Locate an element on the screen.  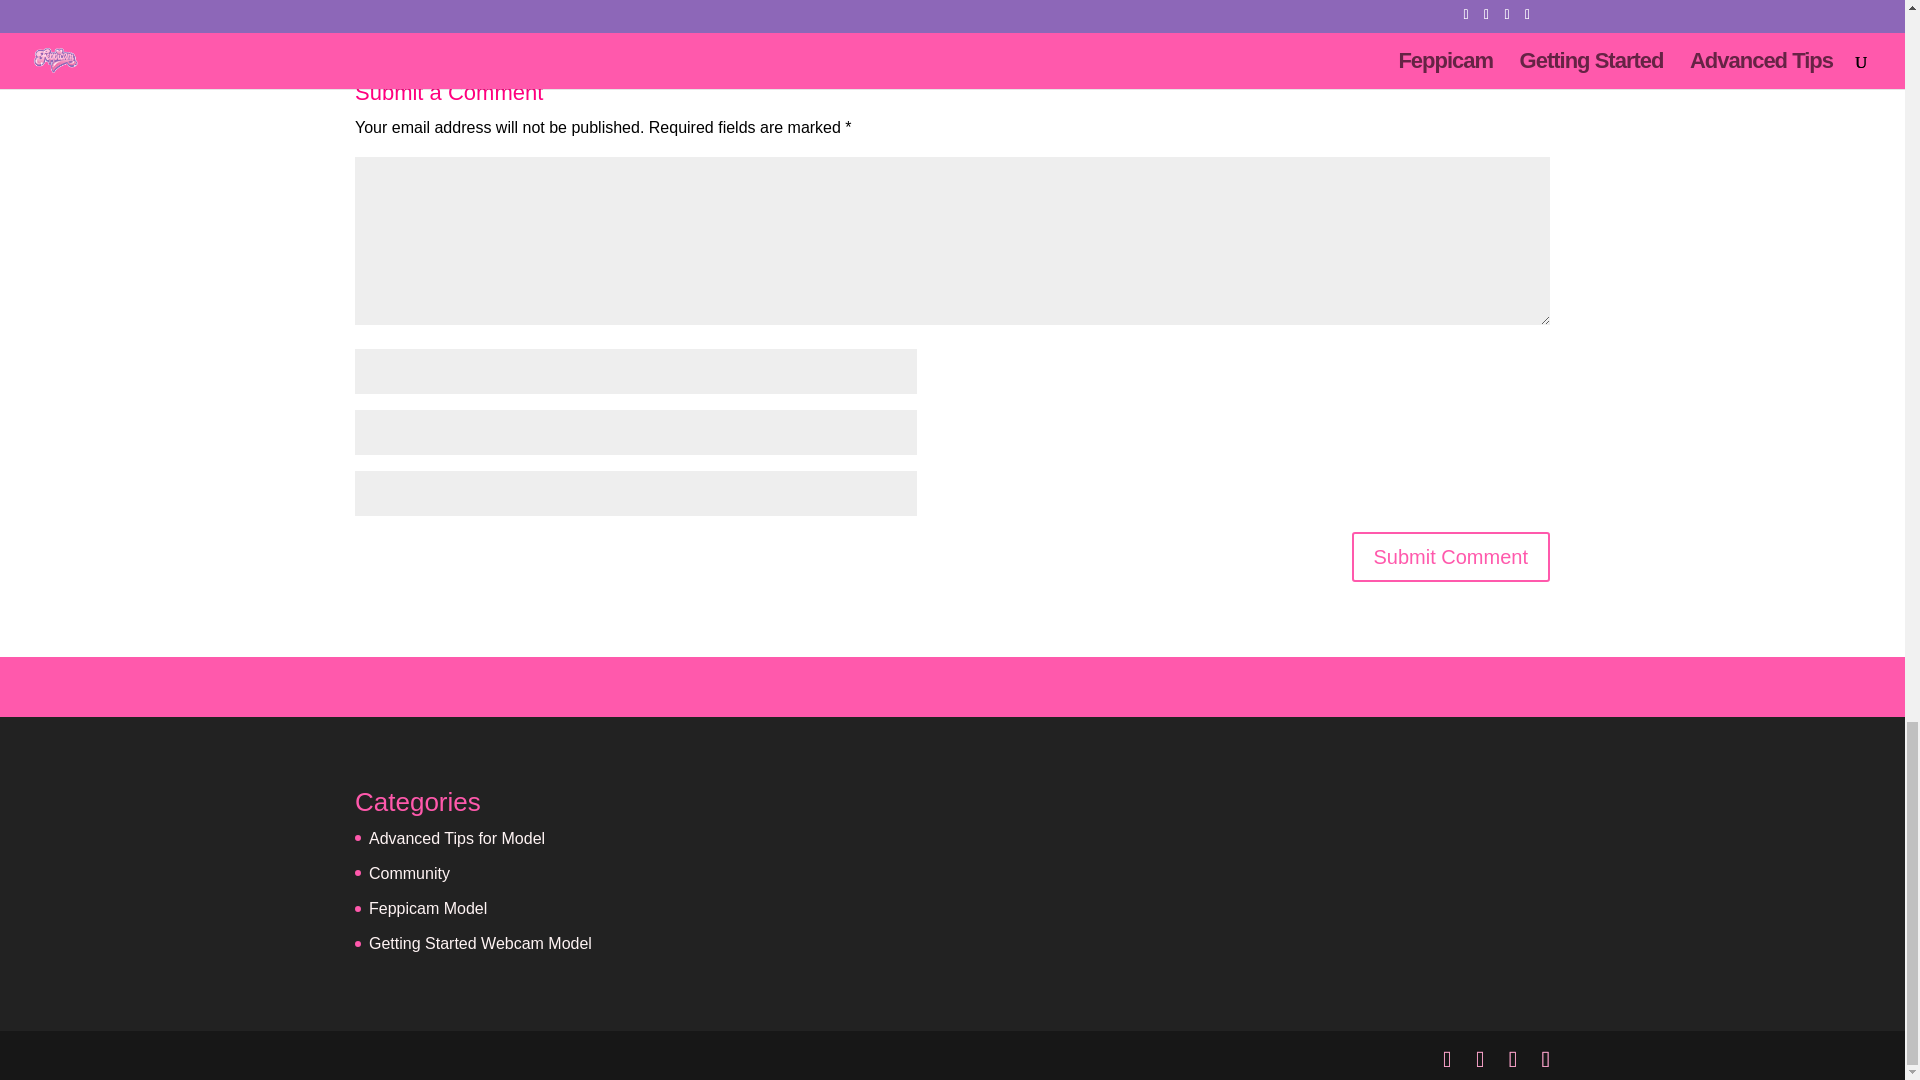
Getting Started Webcam Model is located at coordinates (480, 943).